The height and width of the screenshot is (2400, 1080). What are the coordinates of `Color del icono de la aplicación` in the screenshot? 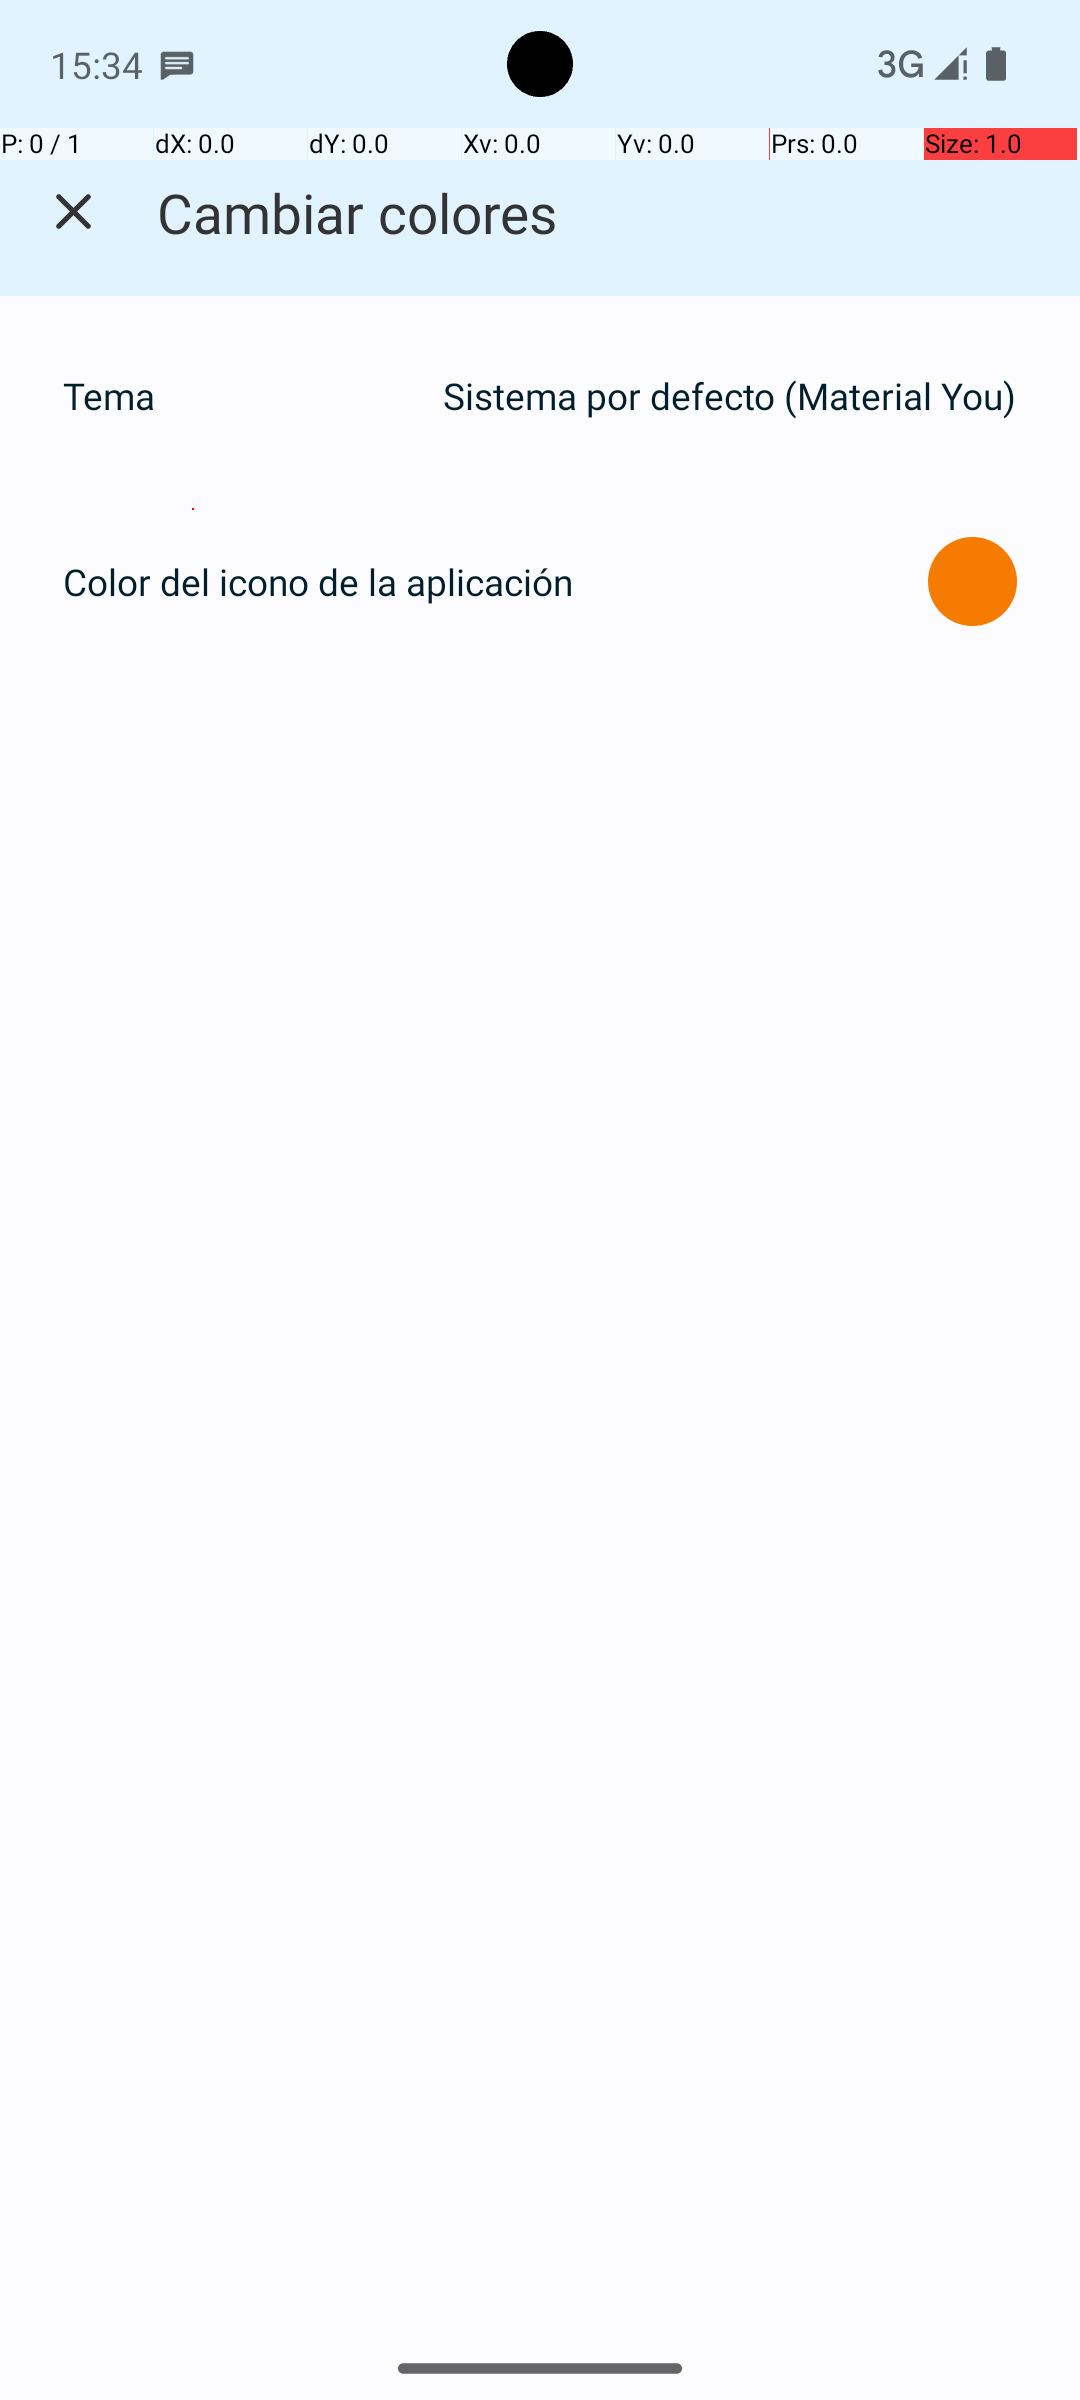 It's located at (318, 582).